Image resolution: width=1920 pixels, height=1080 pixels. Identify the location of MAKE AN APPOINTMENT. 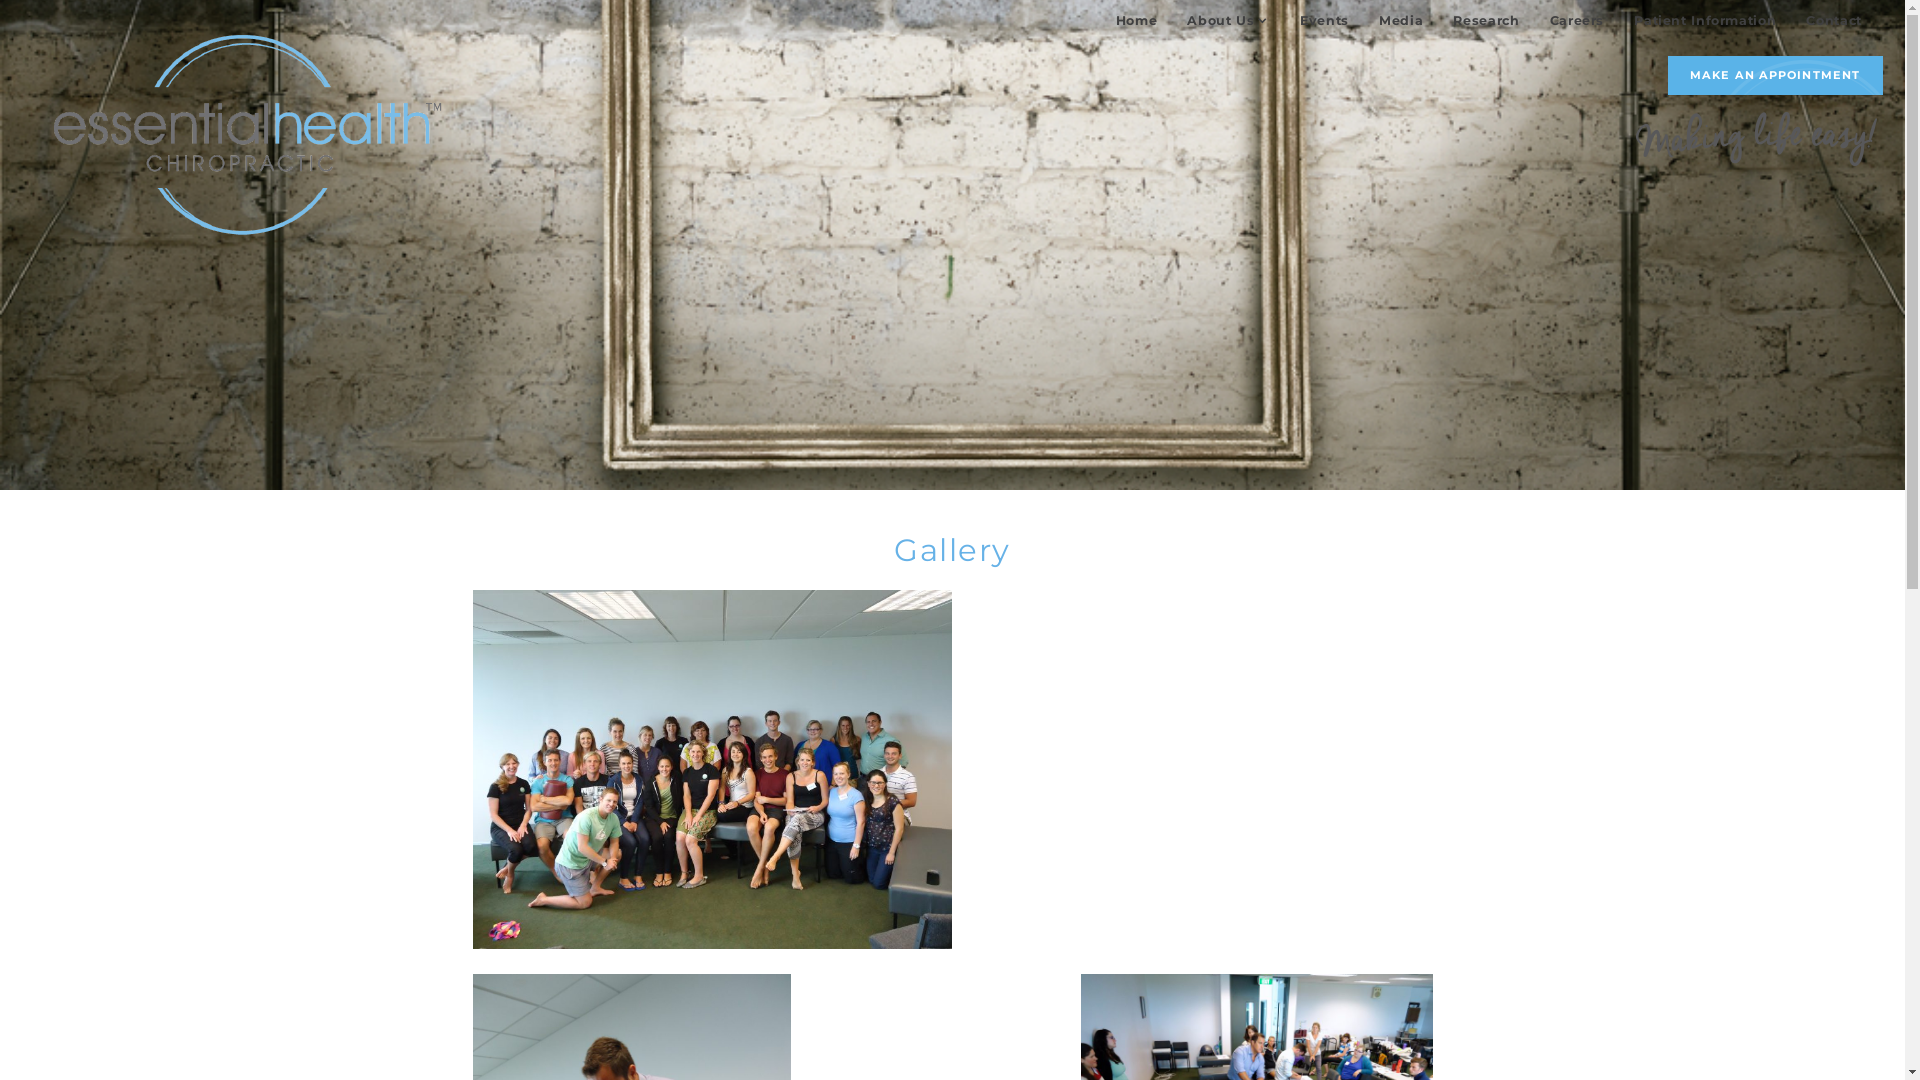
(1776, 76).